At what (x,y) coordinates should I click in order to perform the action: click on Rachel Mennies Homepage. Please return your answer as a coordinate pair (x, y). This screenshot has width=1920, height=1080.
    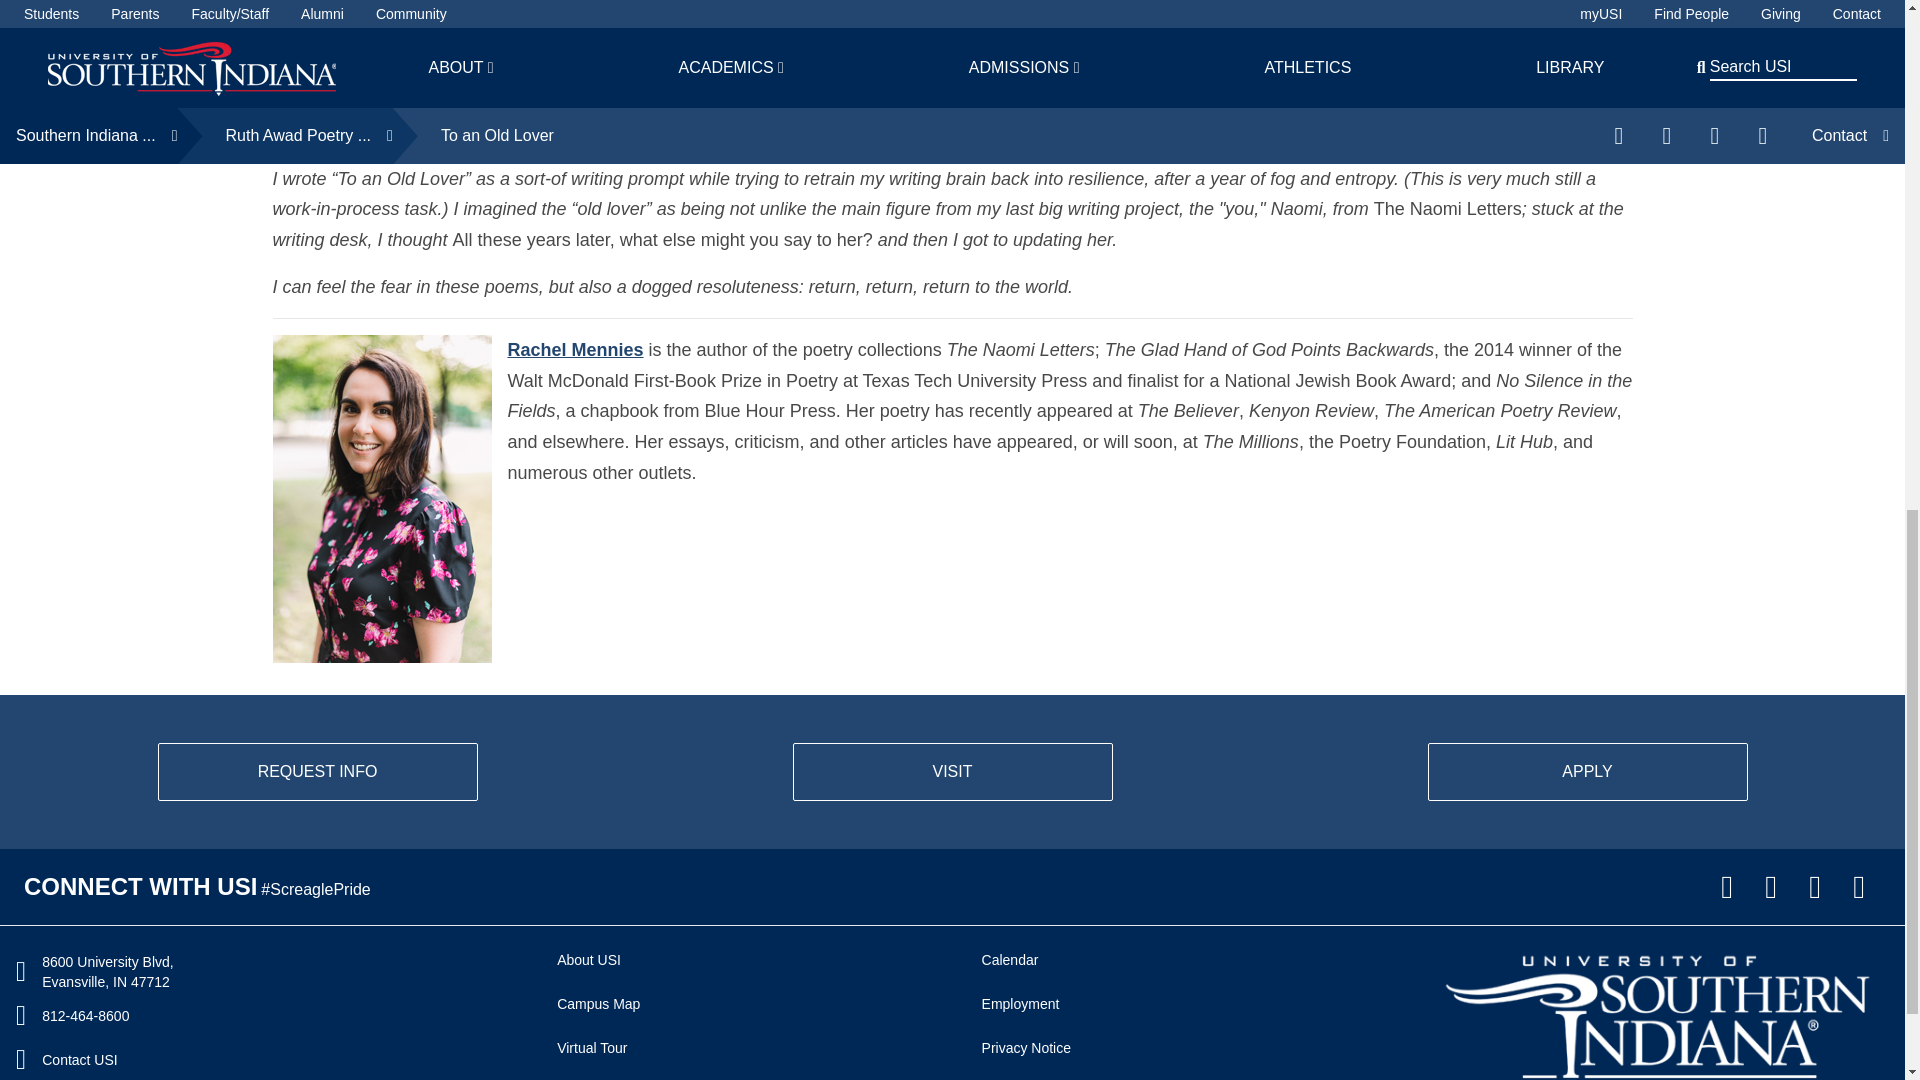
    Looking at the image, I should click on (576, 350).